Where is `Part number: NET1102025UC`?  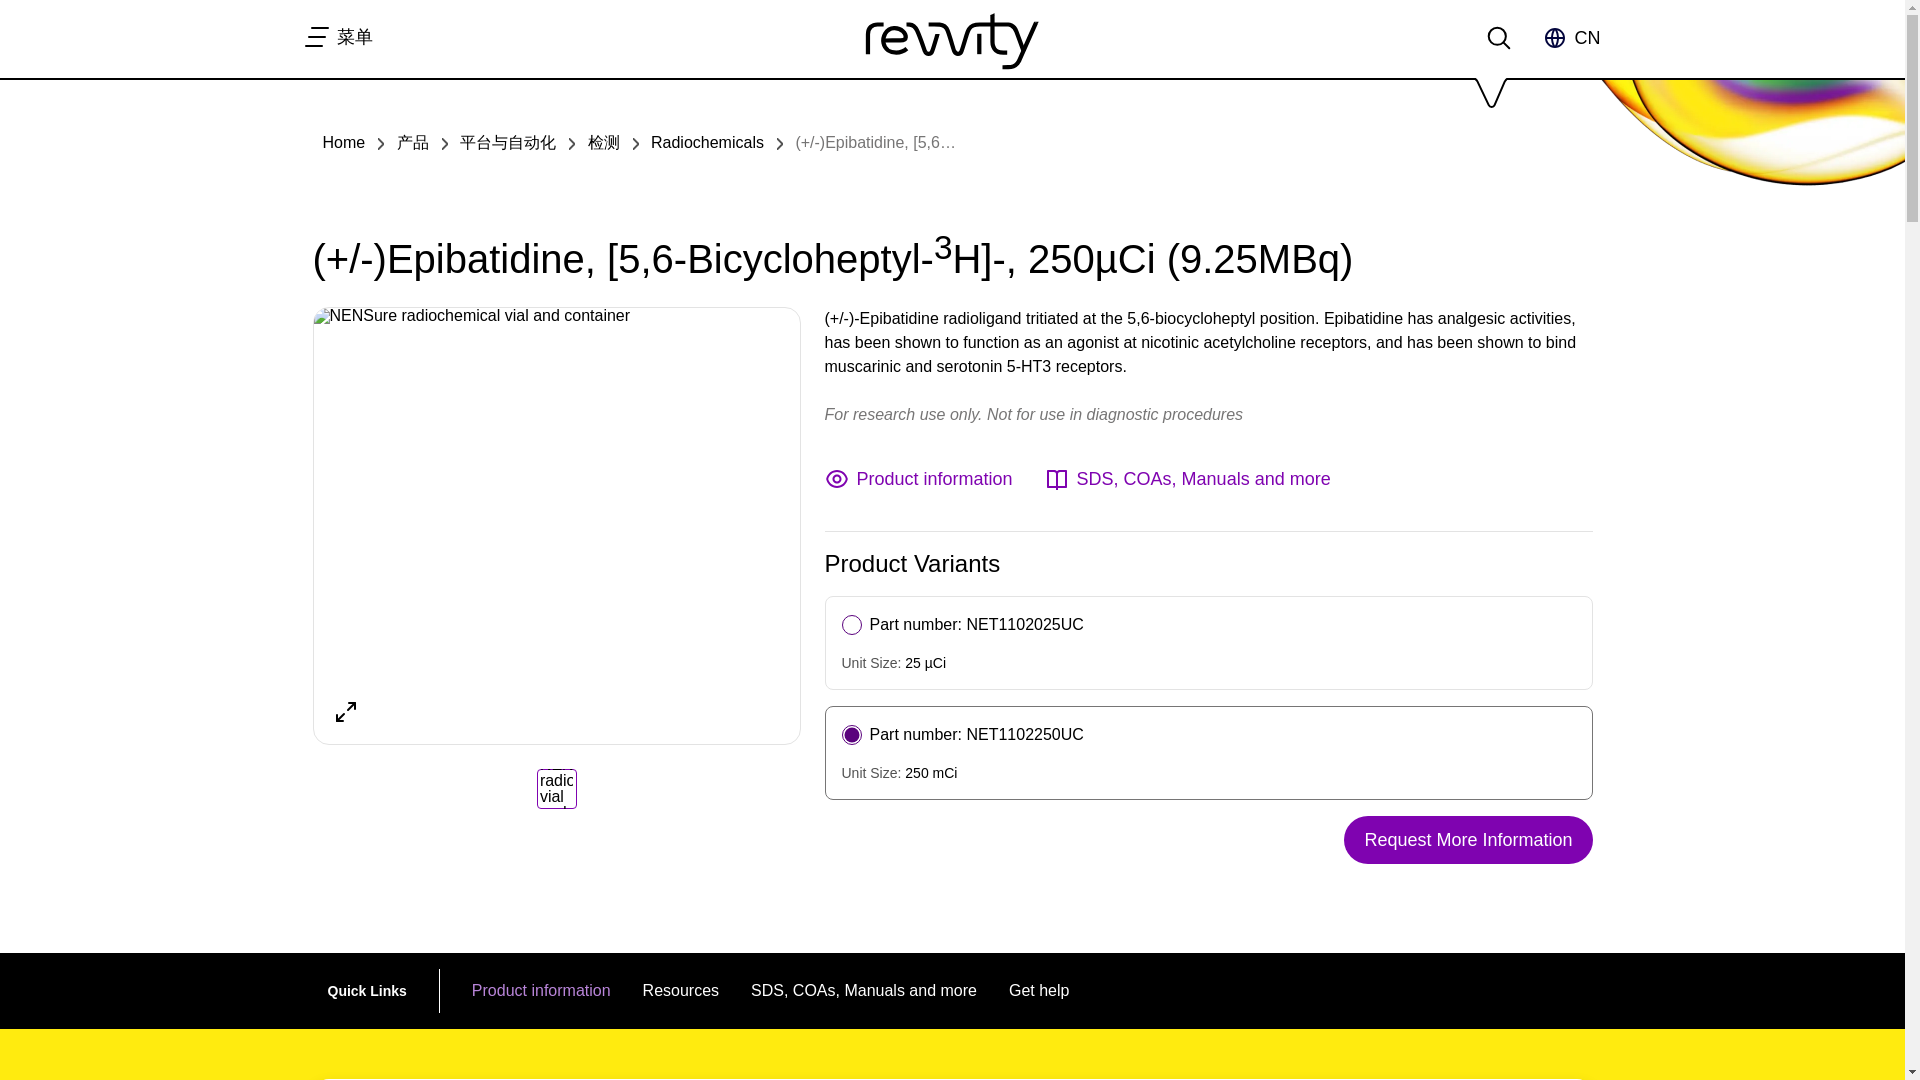 Part number: NET1102025UC is located at coordinates (963, 625).